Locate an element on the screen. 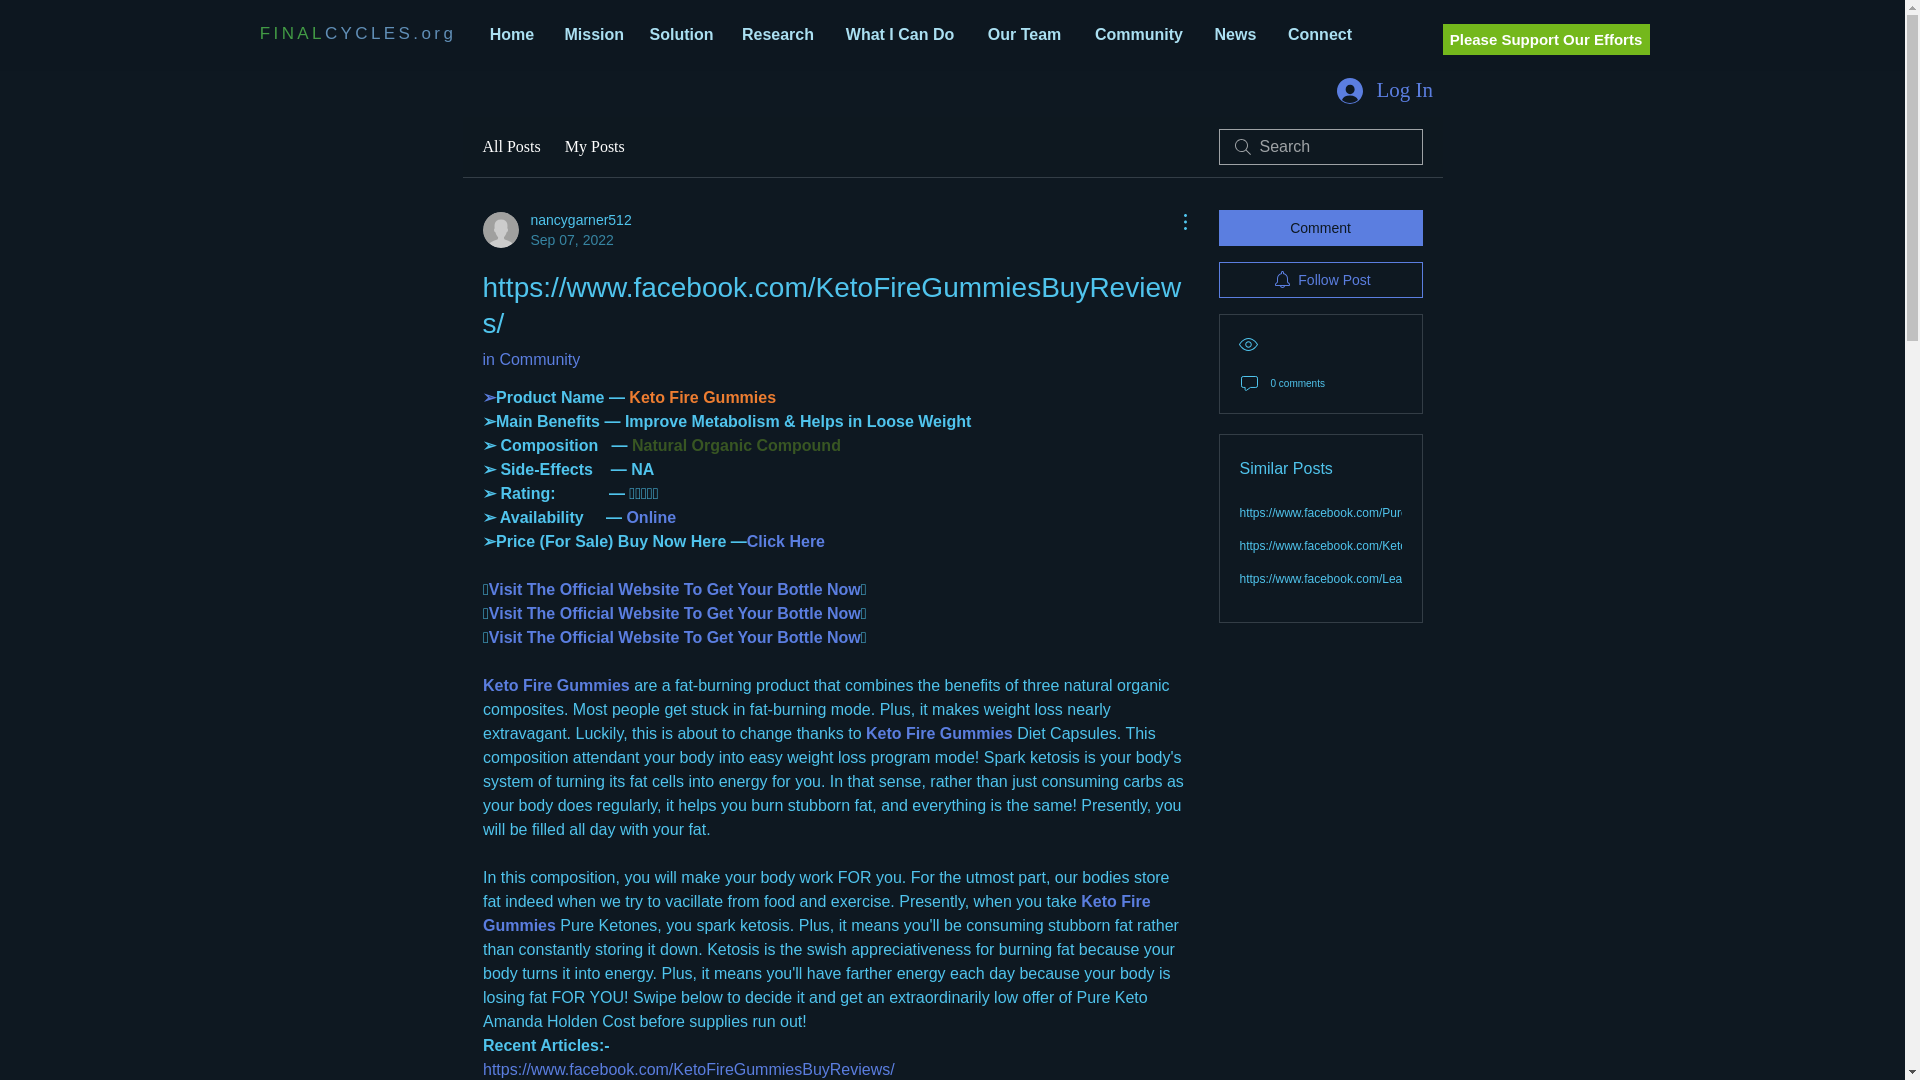 This screenshot has width=1920, height=1080. Visit The Official Website To Get Your Bottle Now is located at coordinates (674, 613).